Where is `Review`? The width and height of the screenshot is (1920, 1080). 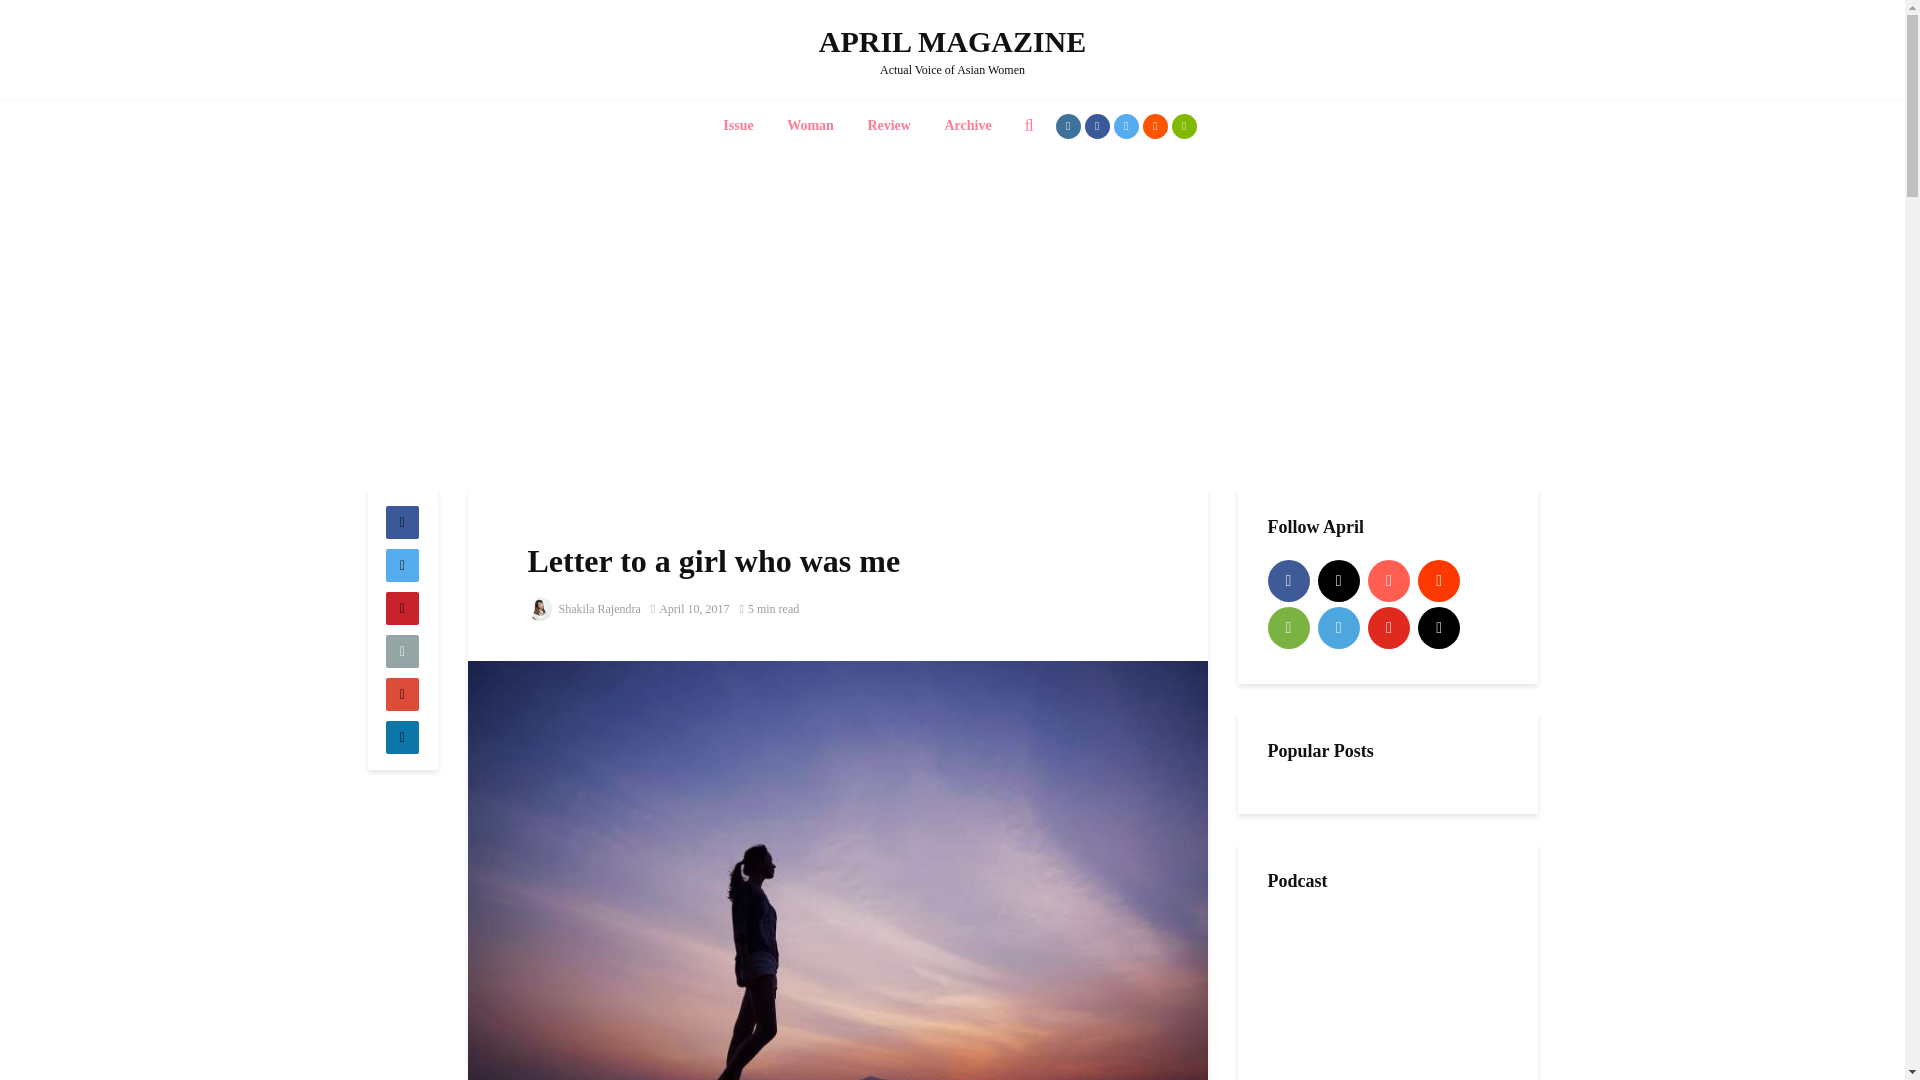
Review is located at coordinates (888, 126).